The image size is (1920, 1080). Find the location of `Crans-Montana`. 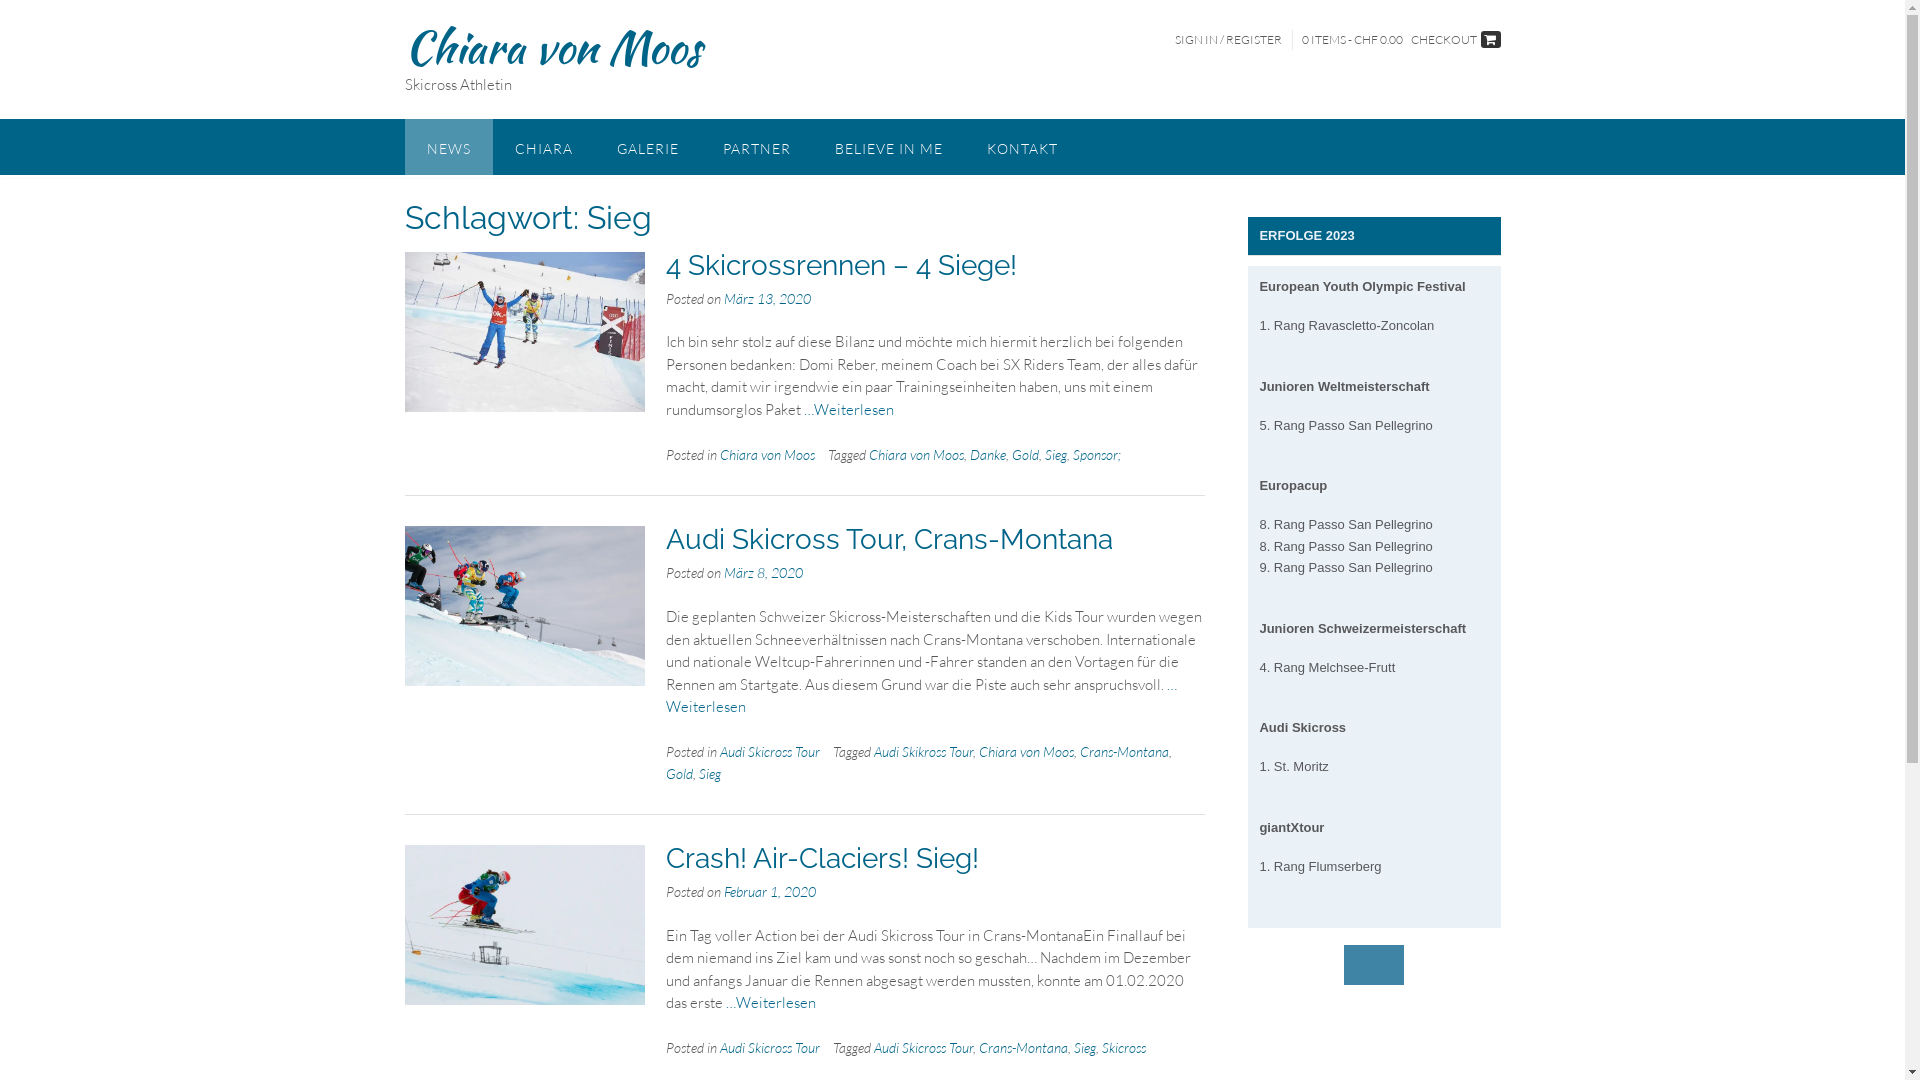

Crans-Montana is located at coordinates (1024, 1048).